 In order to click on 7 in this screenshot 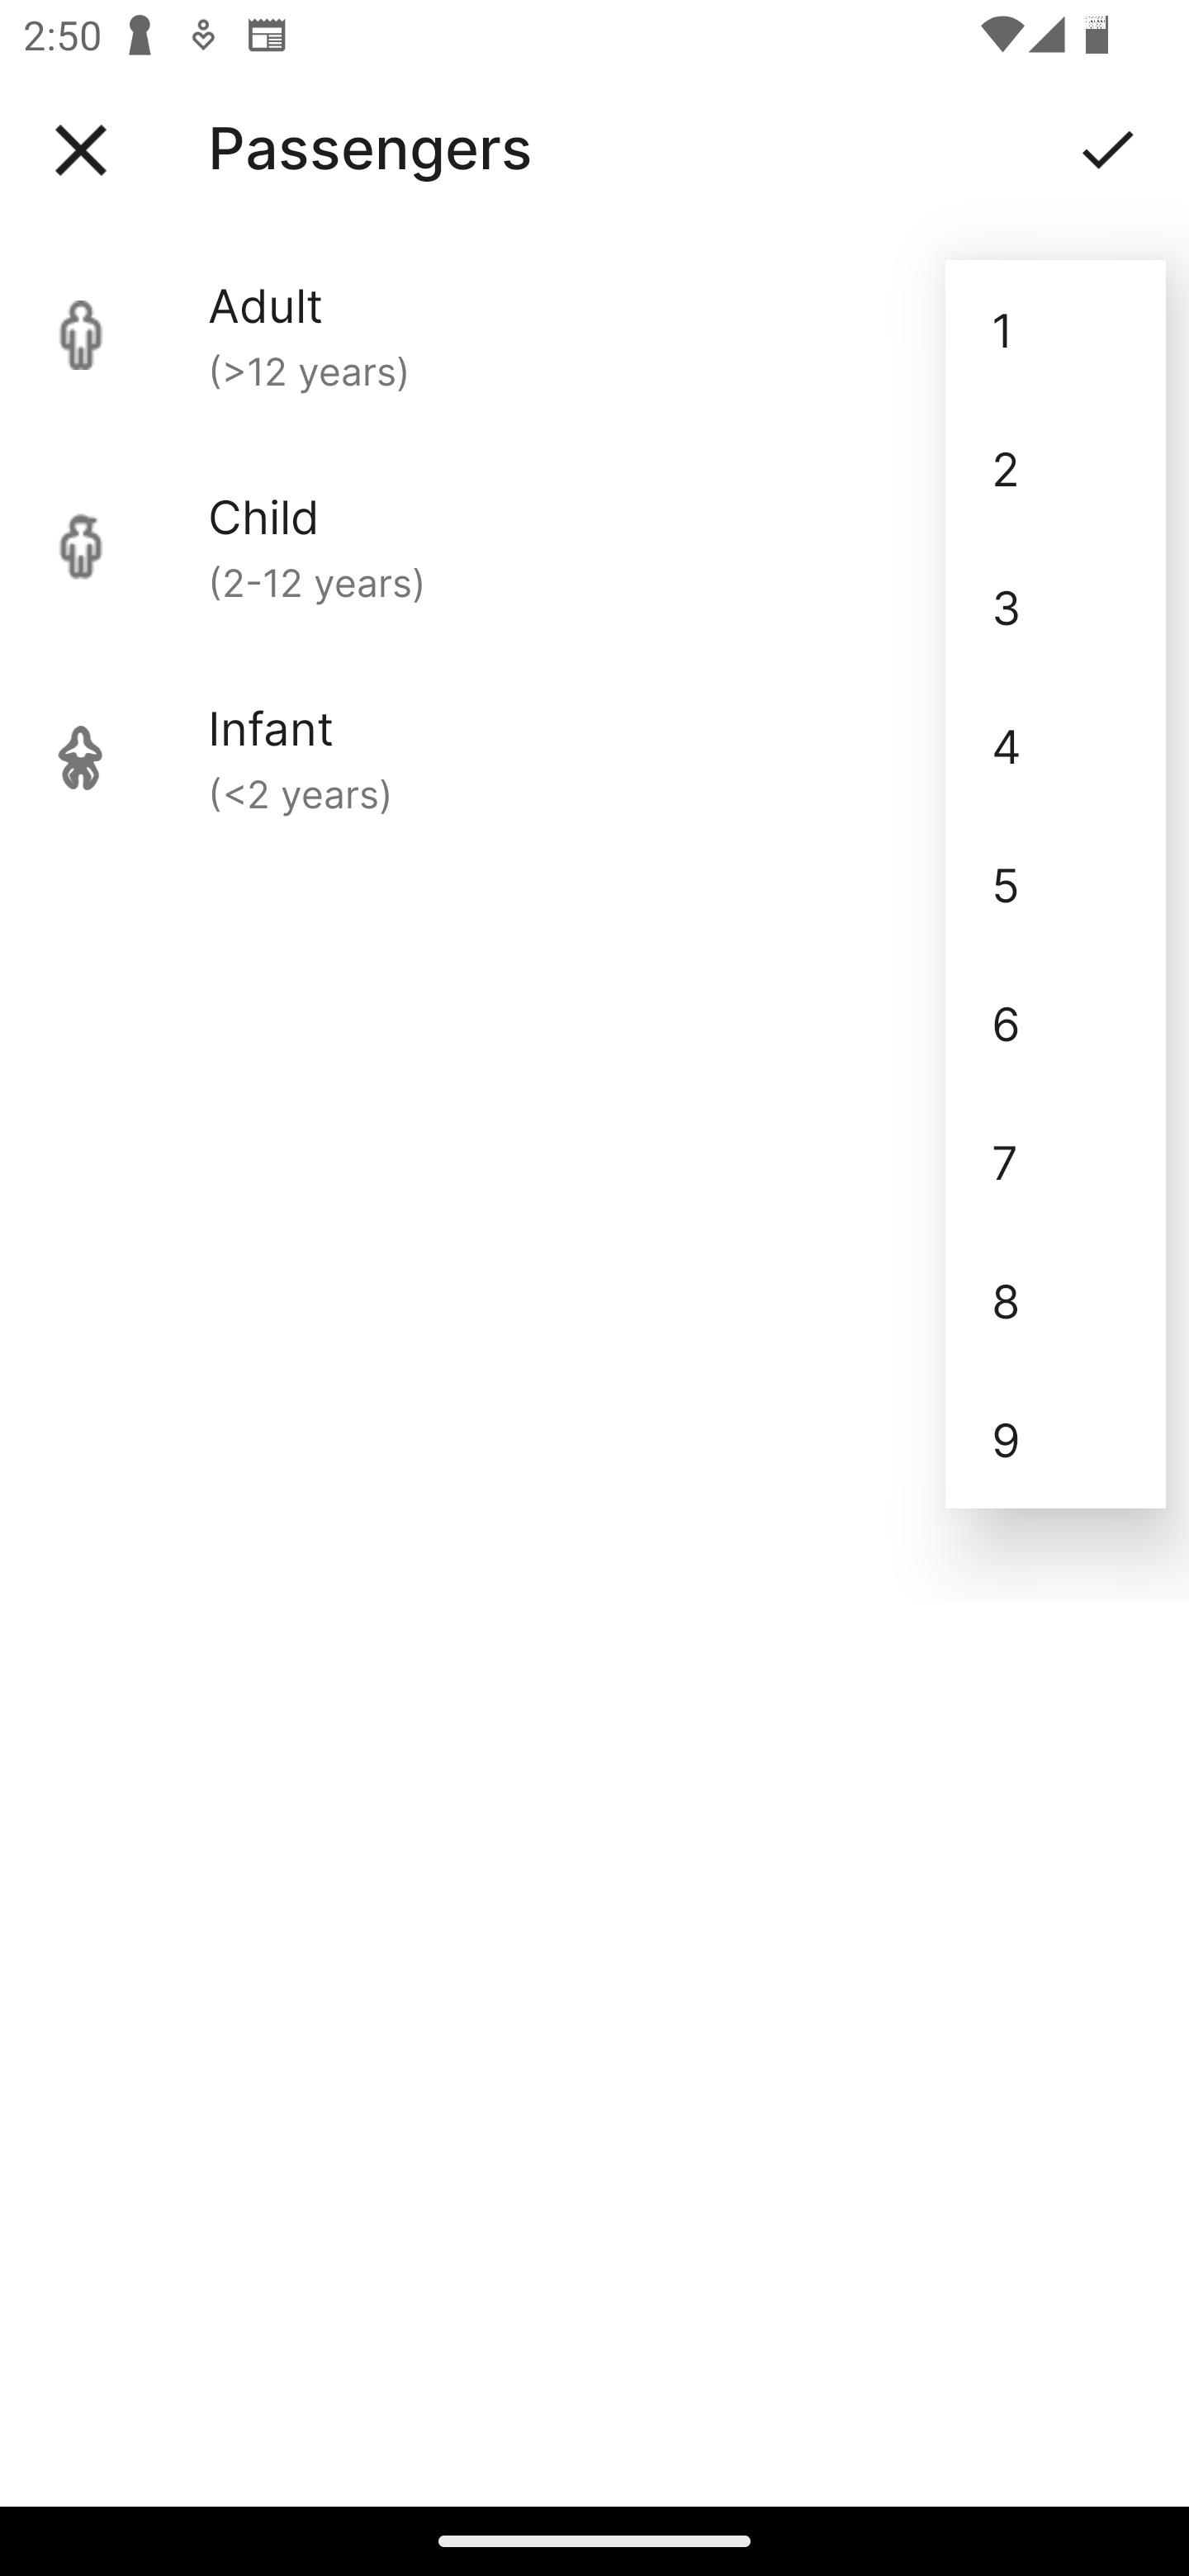, I will do `click(1055, 1161)`.